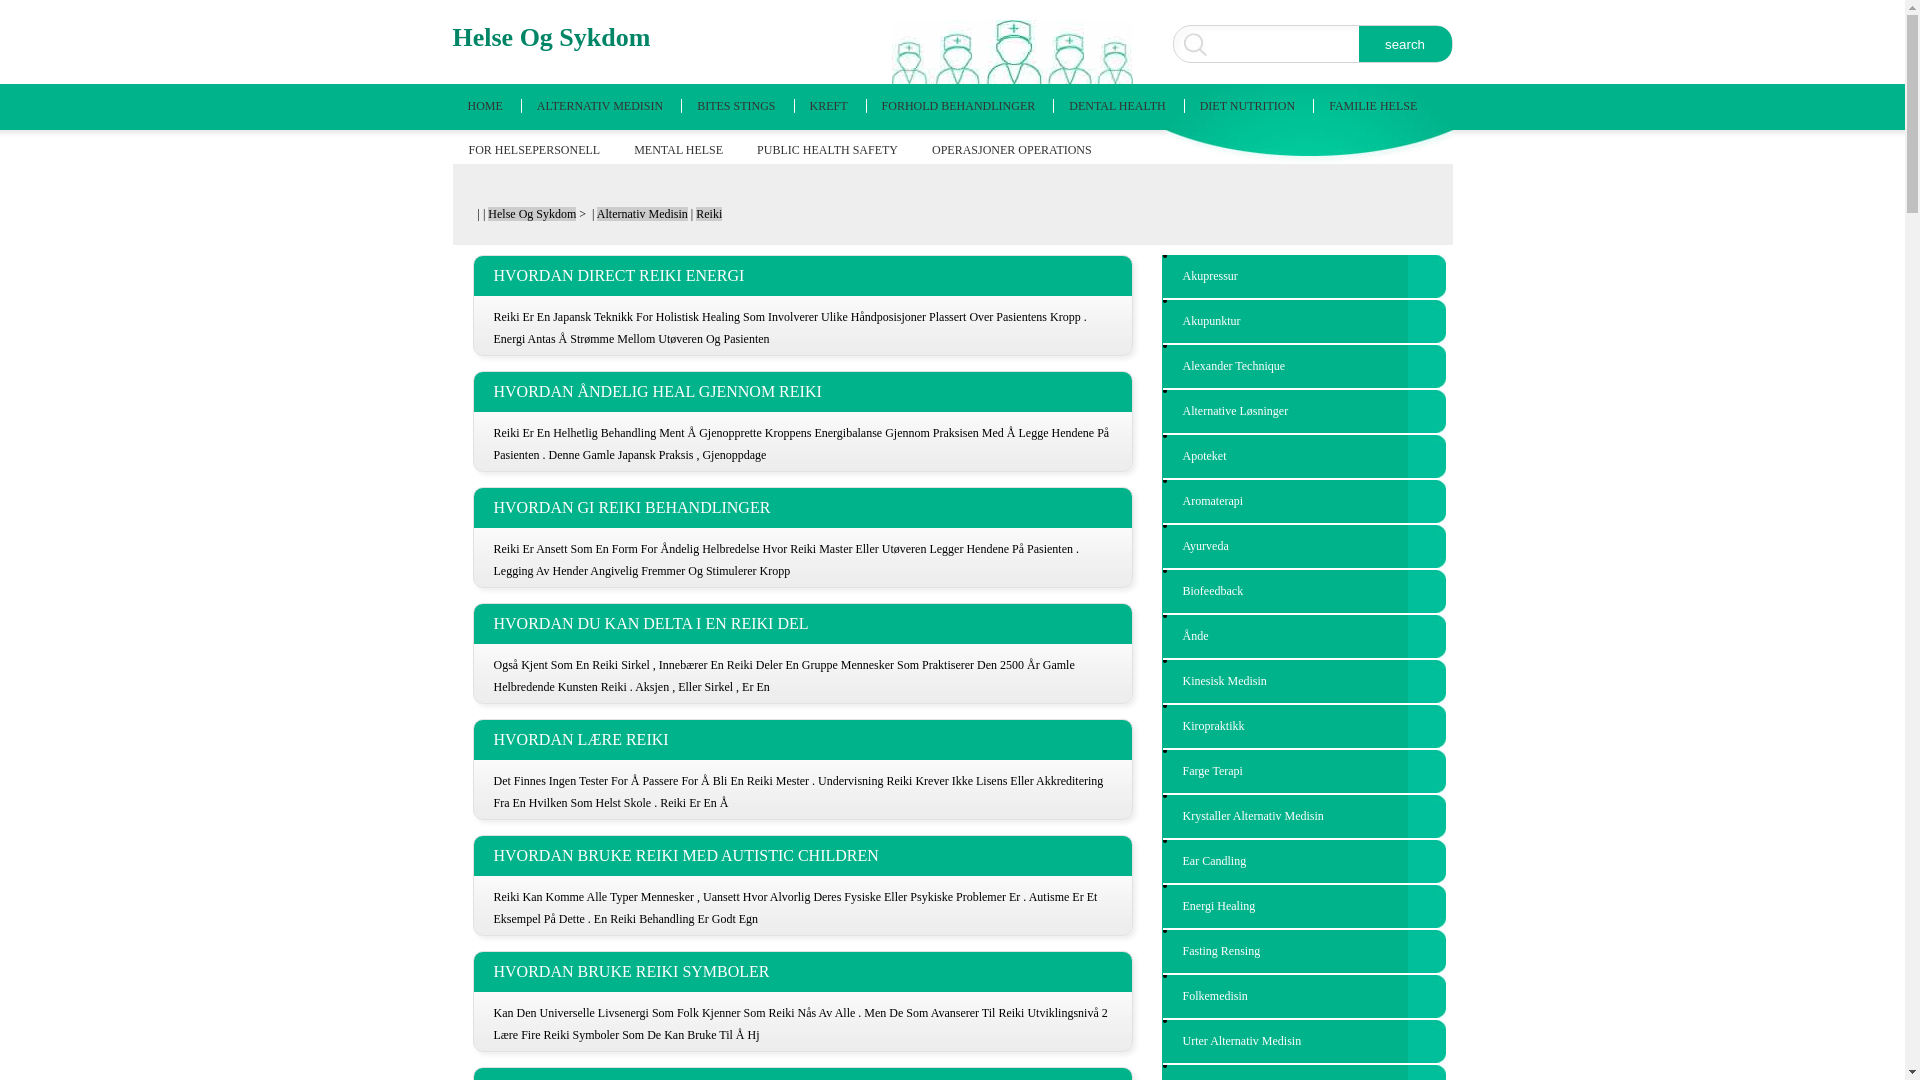  I want to click on Kinesisk Medisin, so click(1304, 682).